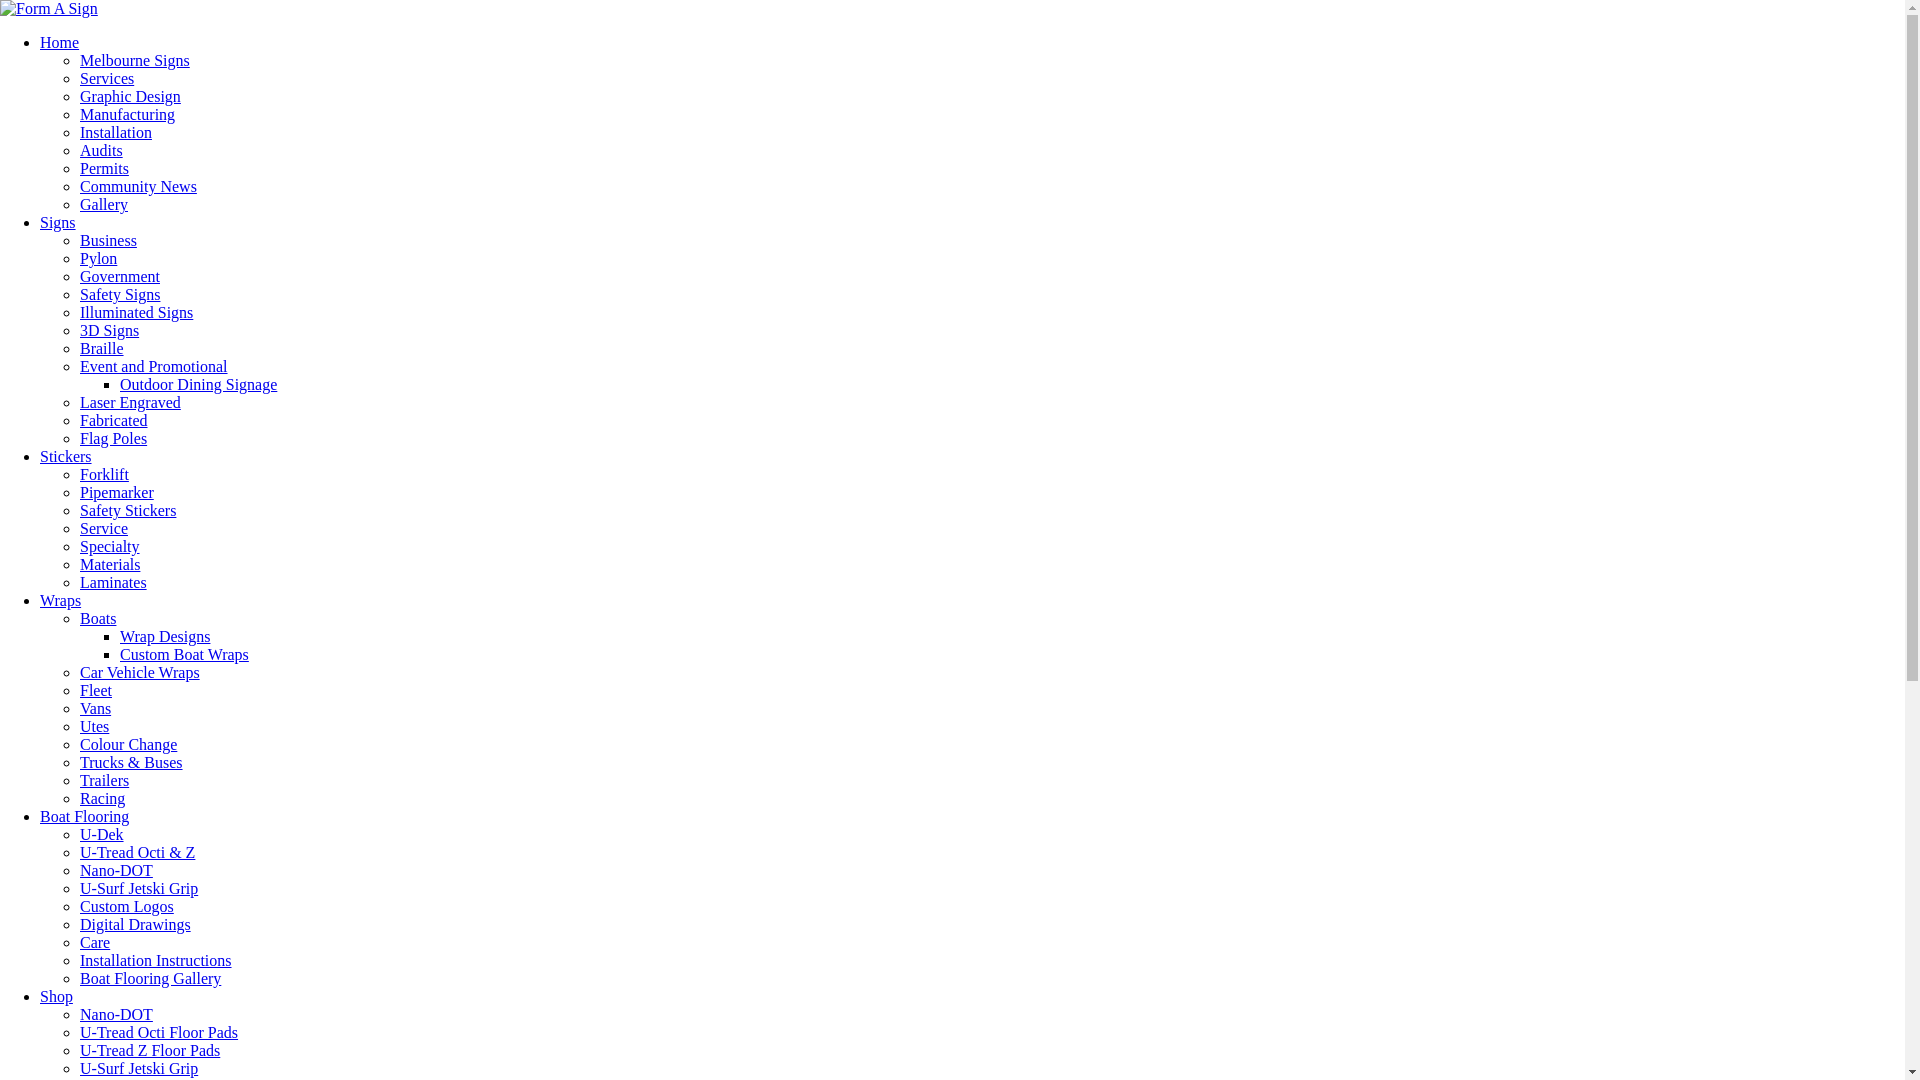 The height and width of the screenshot is (1080, 1920). What do you see at coordinates (150, 1050) in the screenshot?
I see `U-Tread Z Floor Pads` at bounding box center [150, 1050].